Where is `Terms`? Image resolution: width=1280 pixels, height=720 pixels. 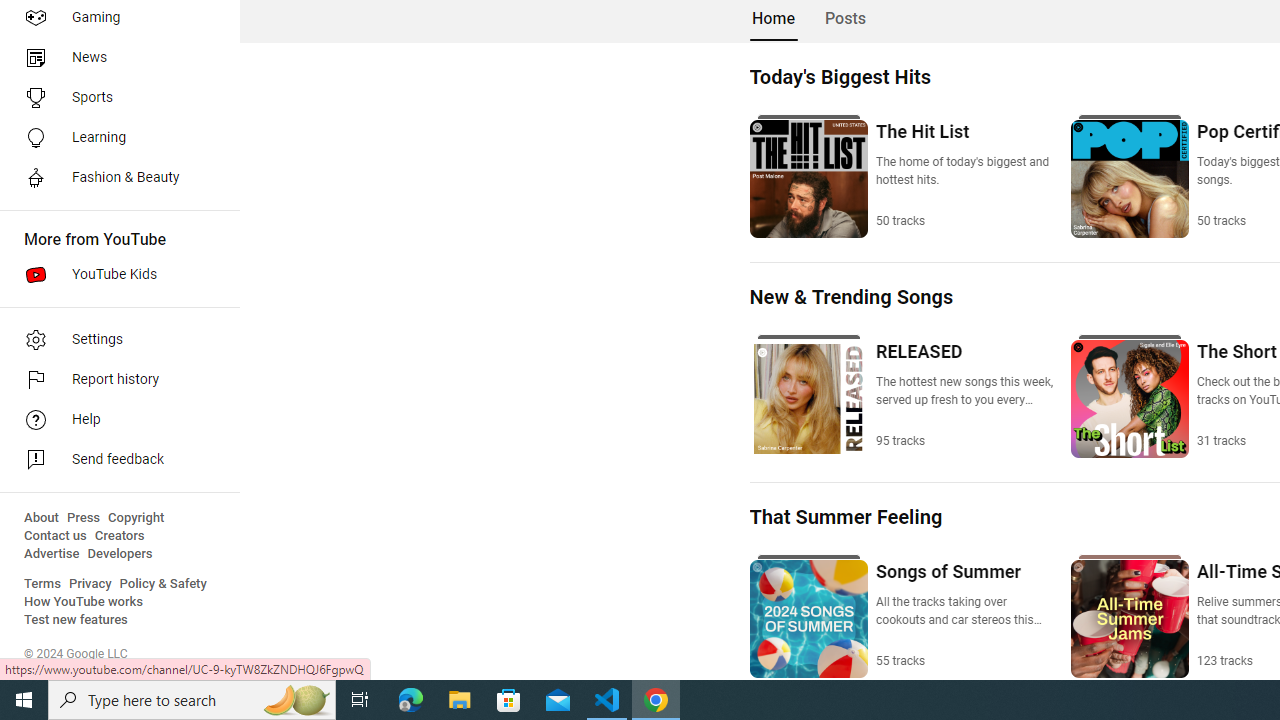
Terms is located at coordinates (42, 584).